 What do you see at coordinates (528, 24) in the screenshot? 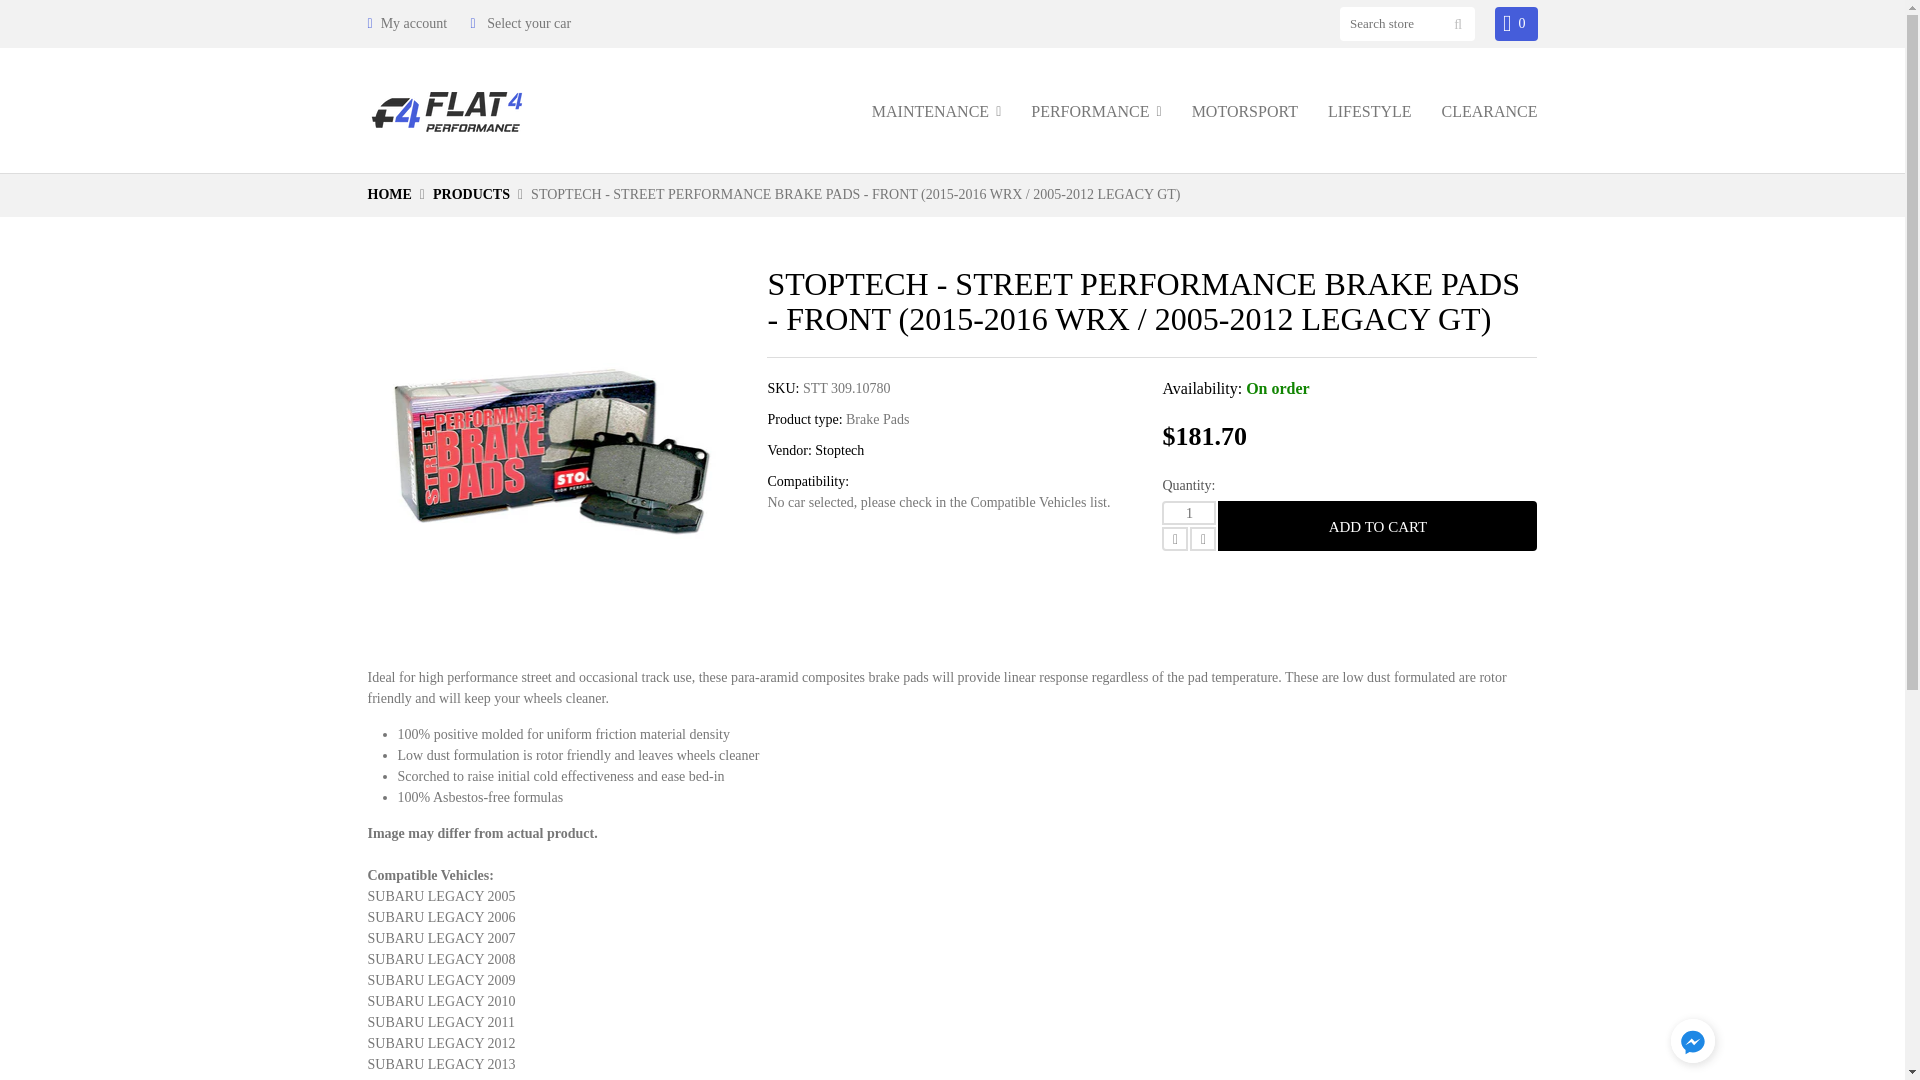
I see `Select your car` at bounding box center [528, 24].